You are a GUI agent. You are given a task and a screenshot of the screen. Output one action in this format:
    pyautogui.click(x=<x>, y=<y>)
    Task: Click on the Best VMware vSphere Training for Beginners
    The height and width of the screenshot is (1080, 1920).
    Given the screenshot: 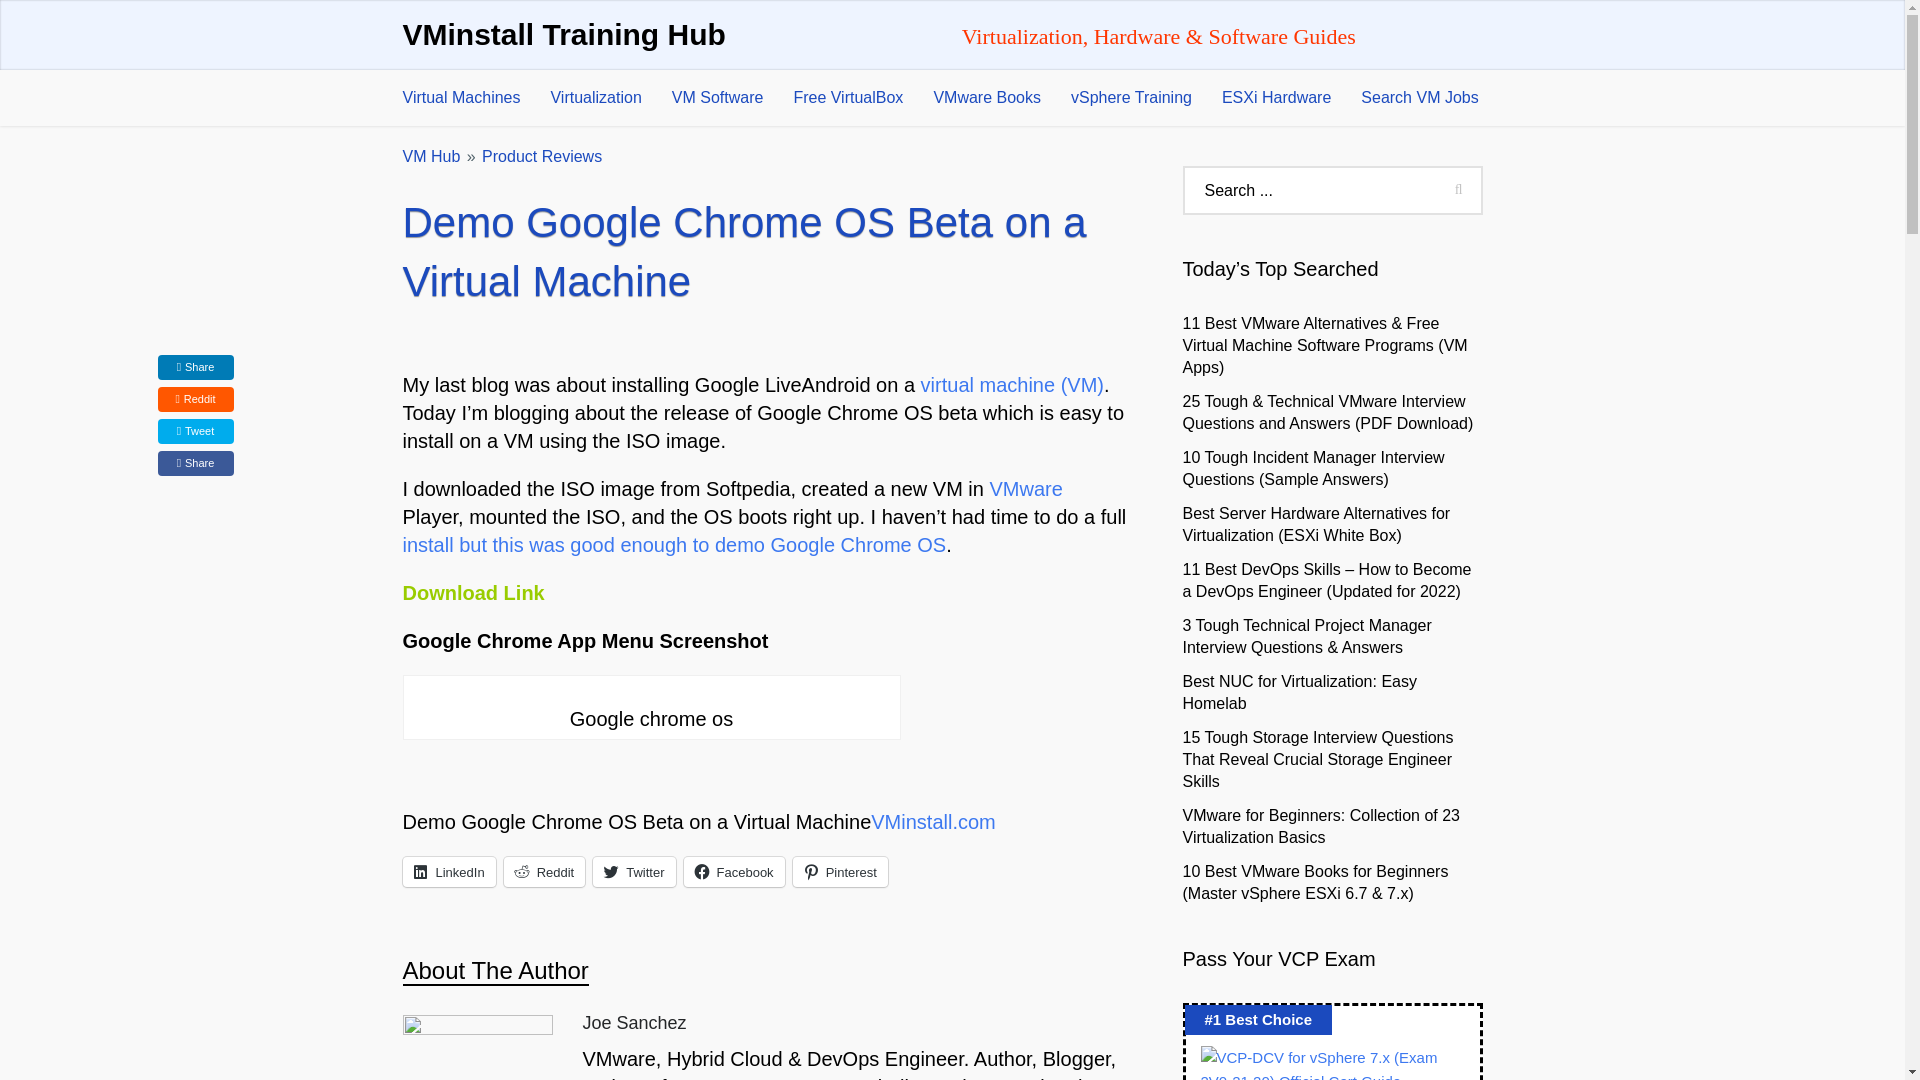 What is the action you would take?
    pyautogui.click(x=1132, y=98)
    